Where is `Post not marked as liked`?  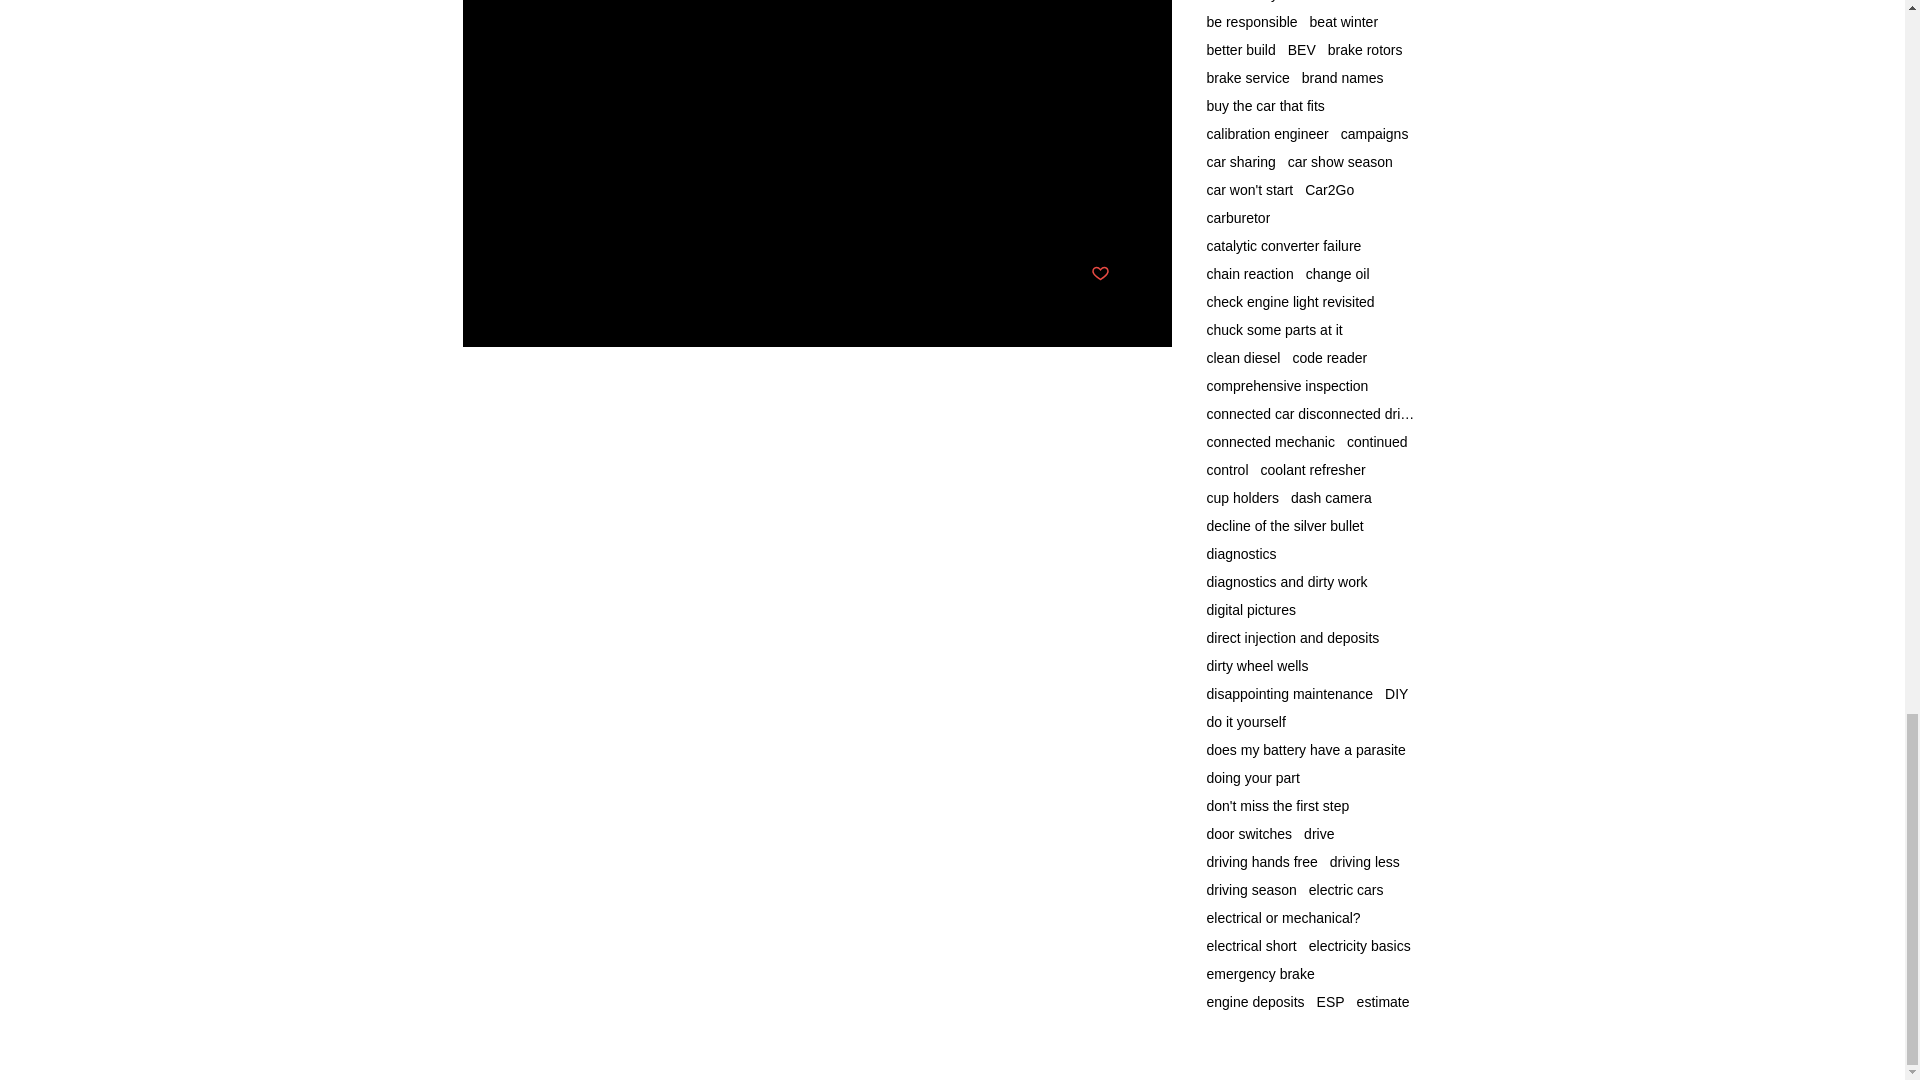 Post not marked as liked is located at coordinates (1100, 274).